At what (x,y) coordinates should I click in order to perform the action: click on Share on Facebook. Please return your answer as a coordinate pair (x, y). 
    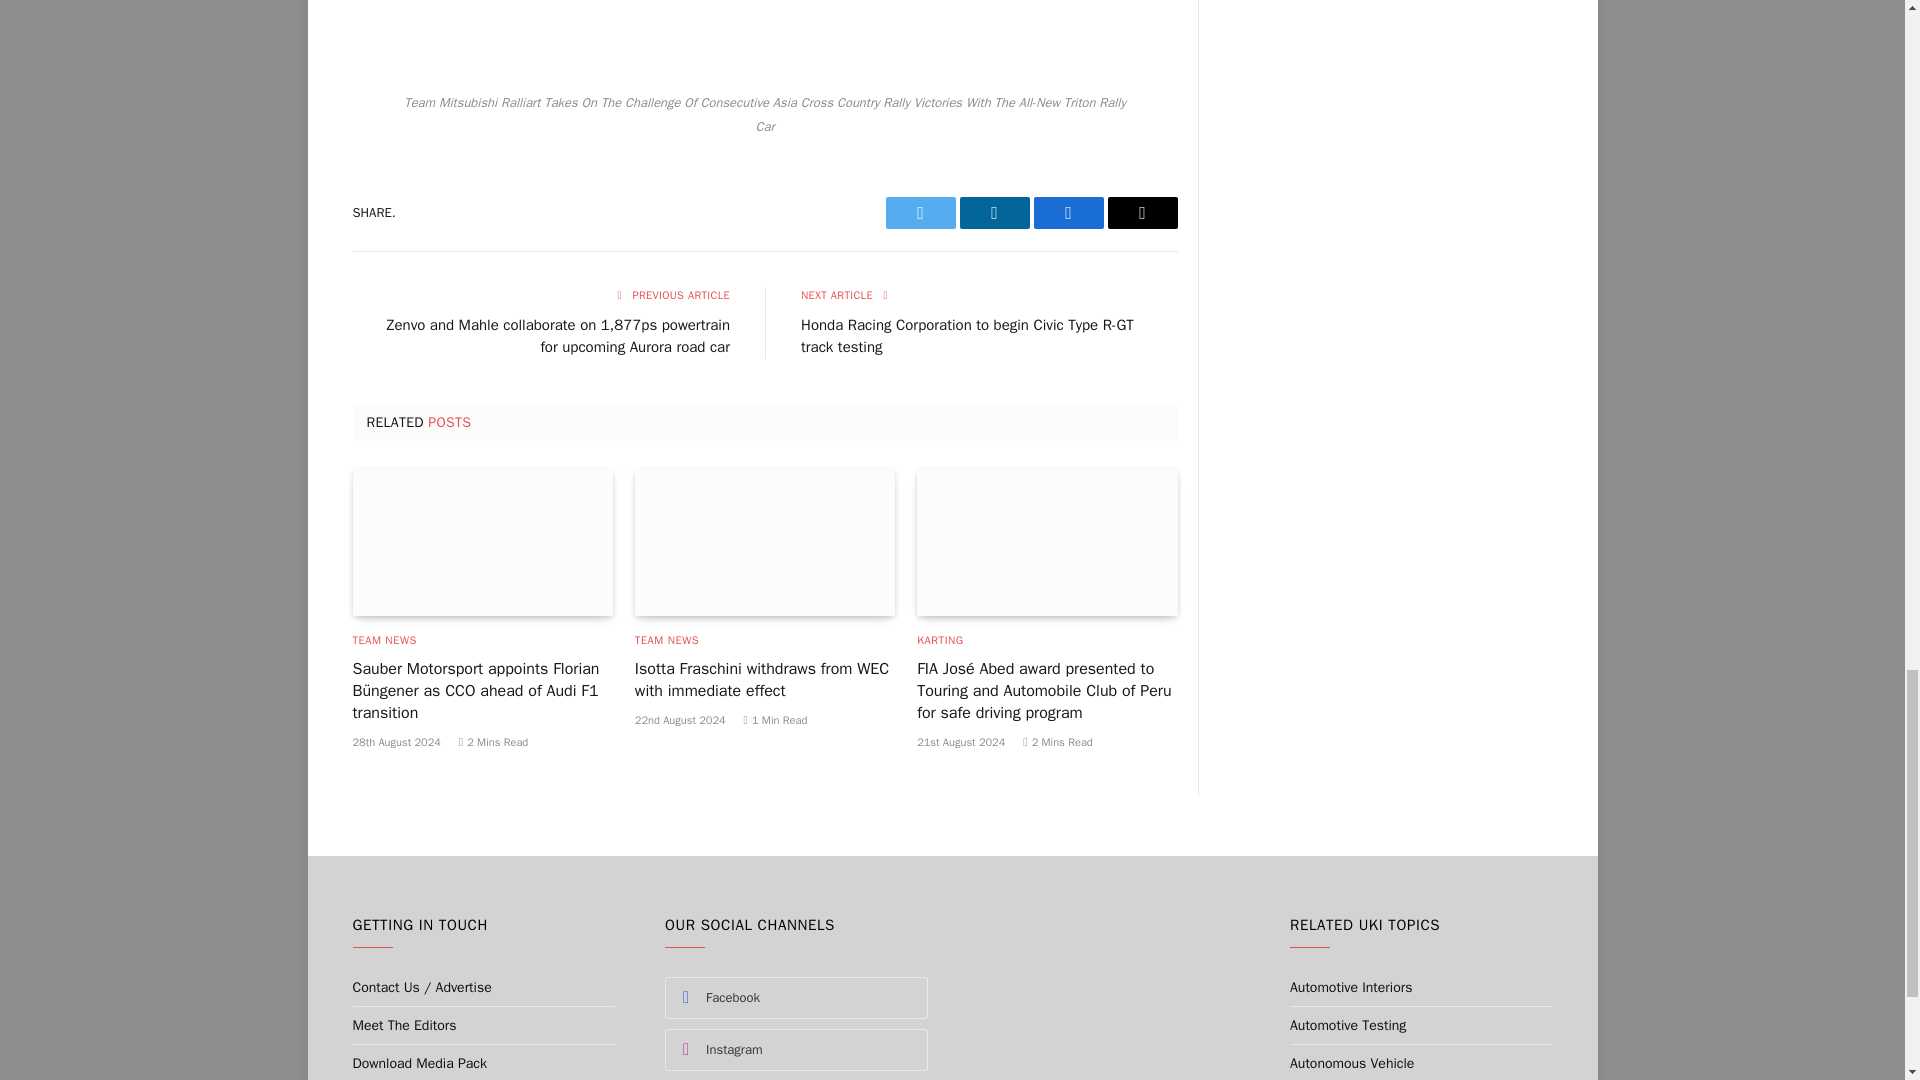
    Looking at the image, I should click on (1069, 212).